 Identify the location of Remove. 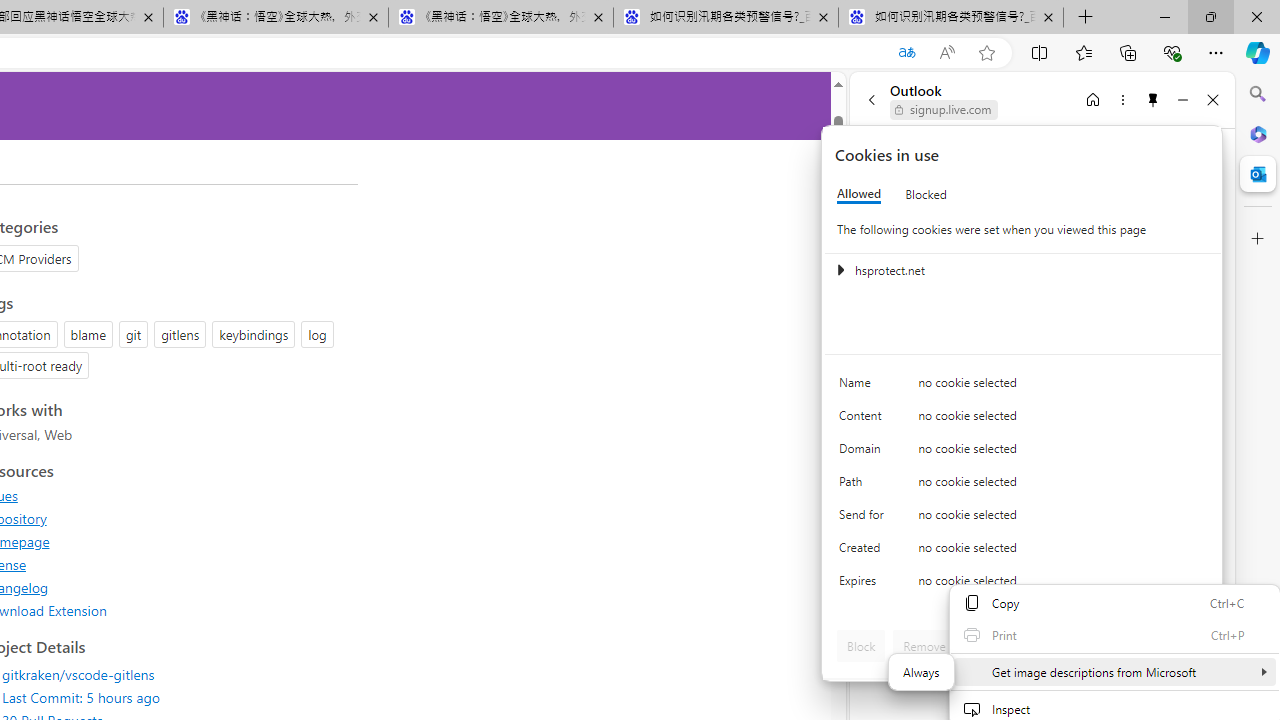
(924, 646).